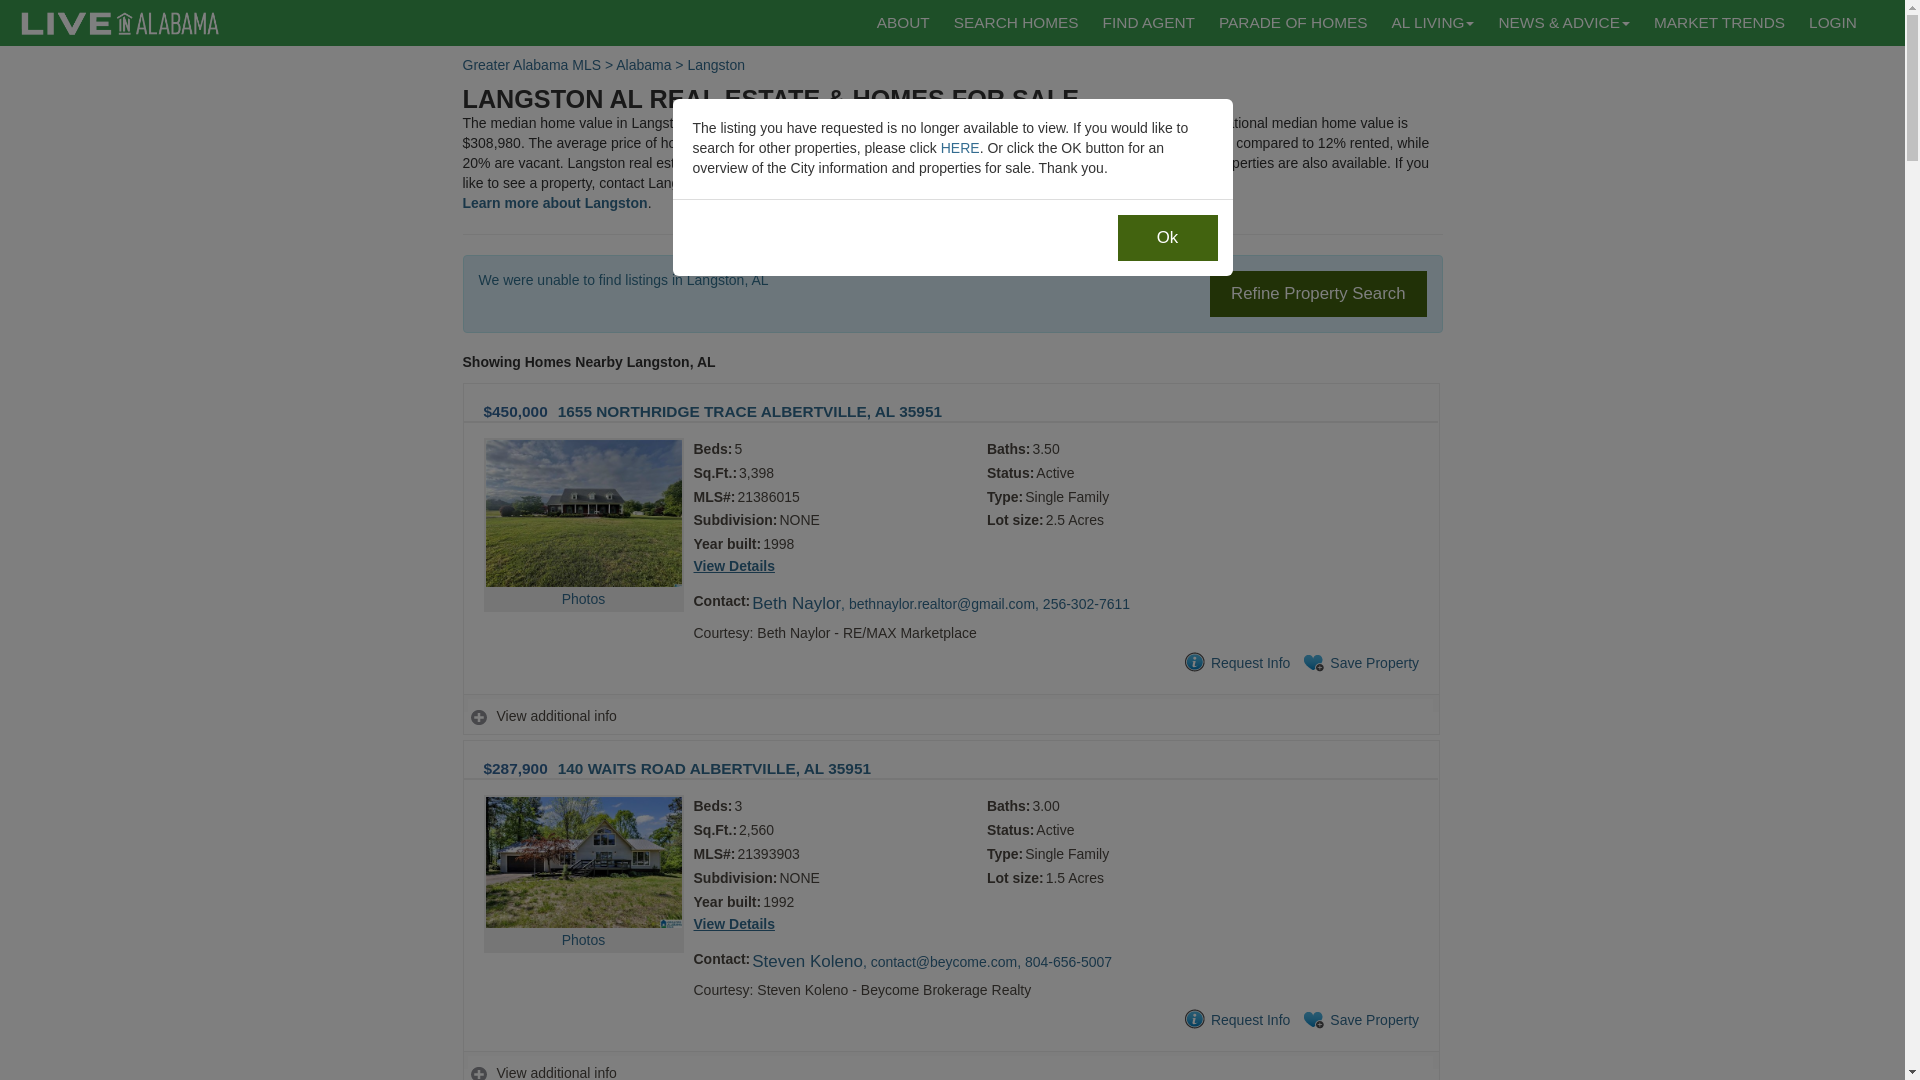 Image resolution: width=1920 pixels, height=1080 pixels. Describe the element at coordinates (950, 716) in the screenshot. I see `View property remarks and map` at that location.